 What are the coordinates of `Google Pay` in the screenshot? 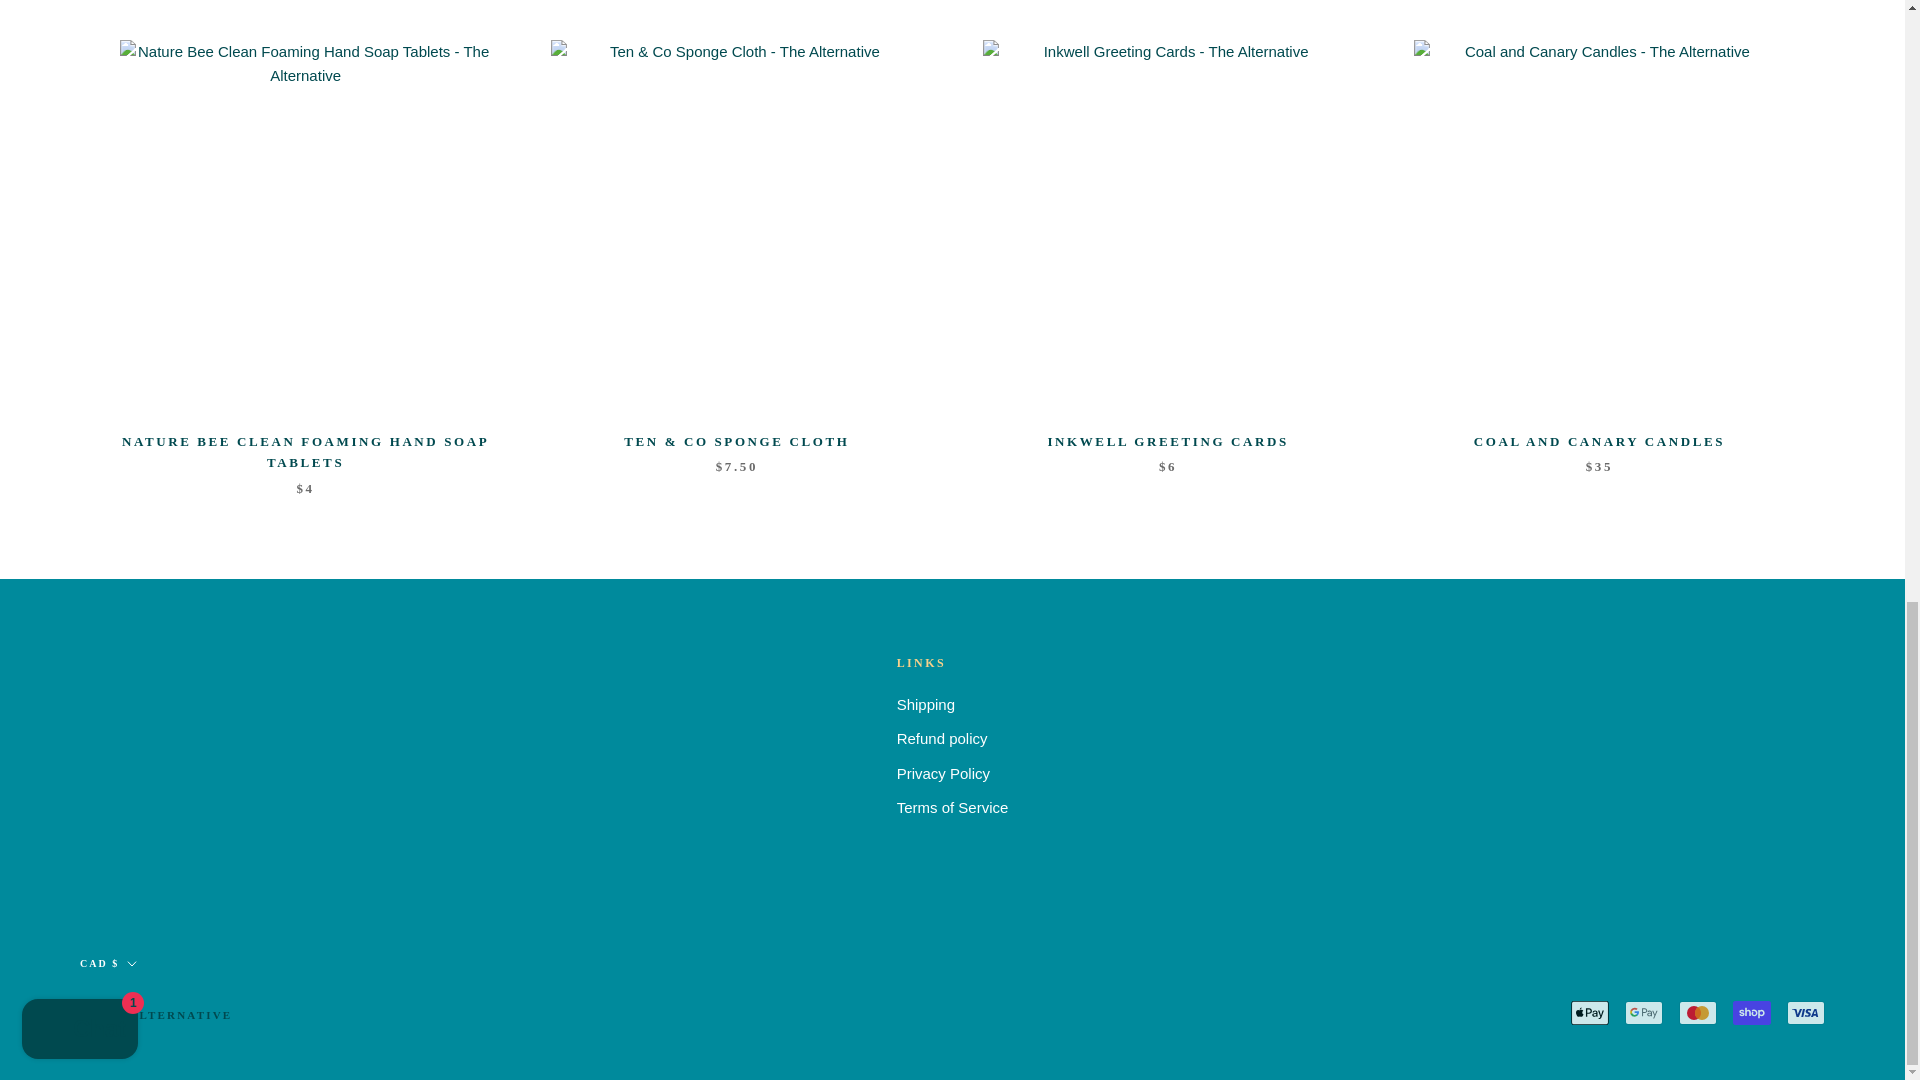 It's located at (1643, 1012).